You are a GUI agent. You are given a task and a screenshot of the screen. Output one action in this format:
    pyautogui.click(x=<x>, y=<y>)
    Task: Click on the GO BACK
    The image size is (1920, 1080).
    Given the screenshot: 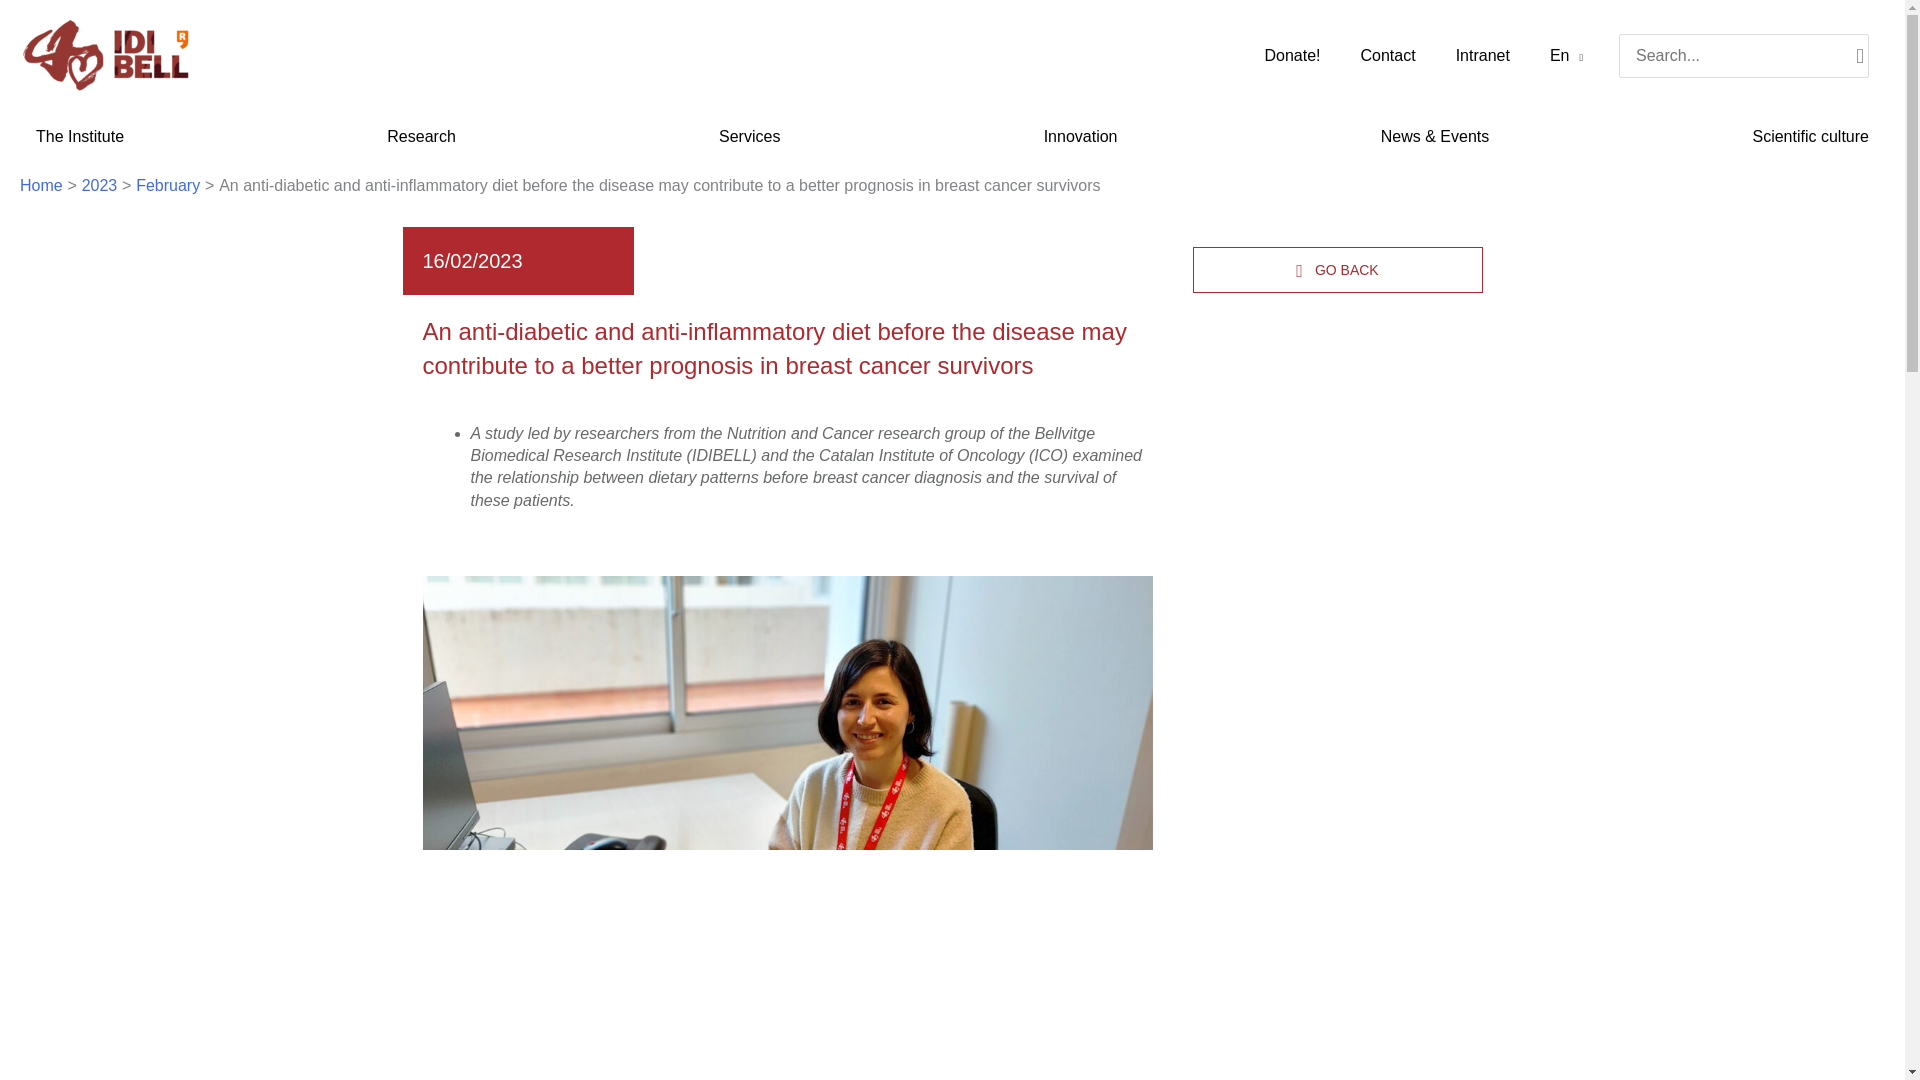 What is the action you would take?
    pyautogui.click(x=1337, y=269)
    